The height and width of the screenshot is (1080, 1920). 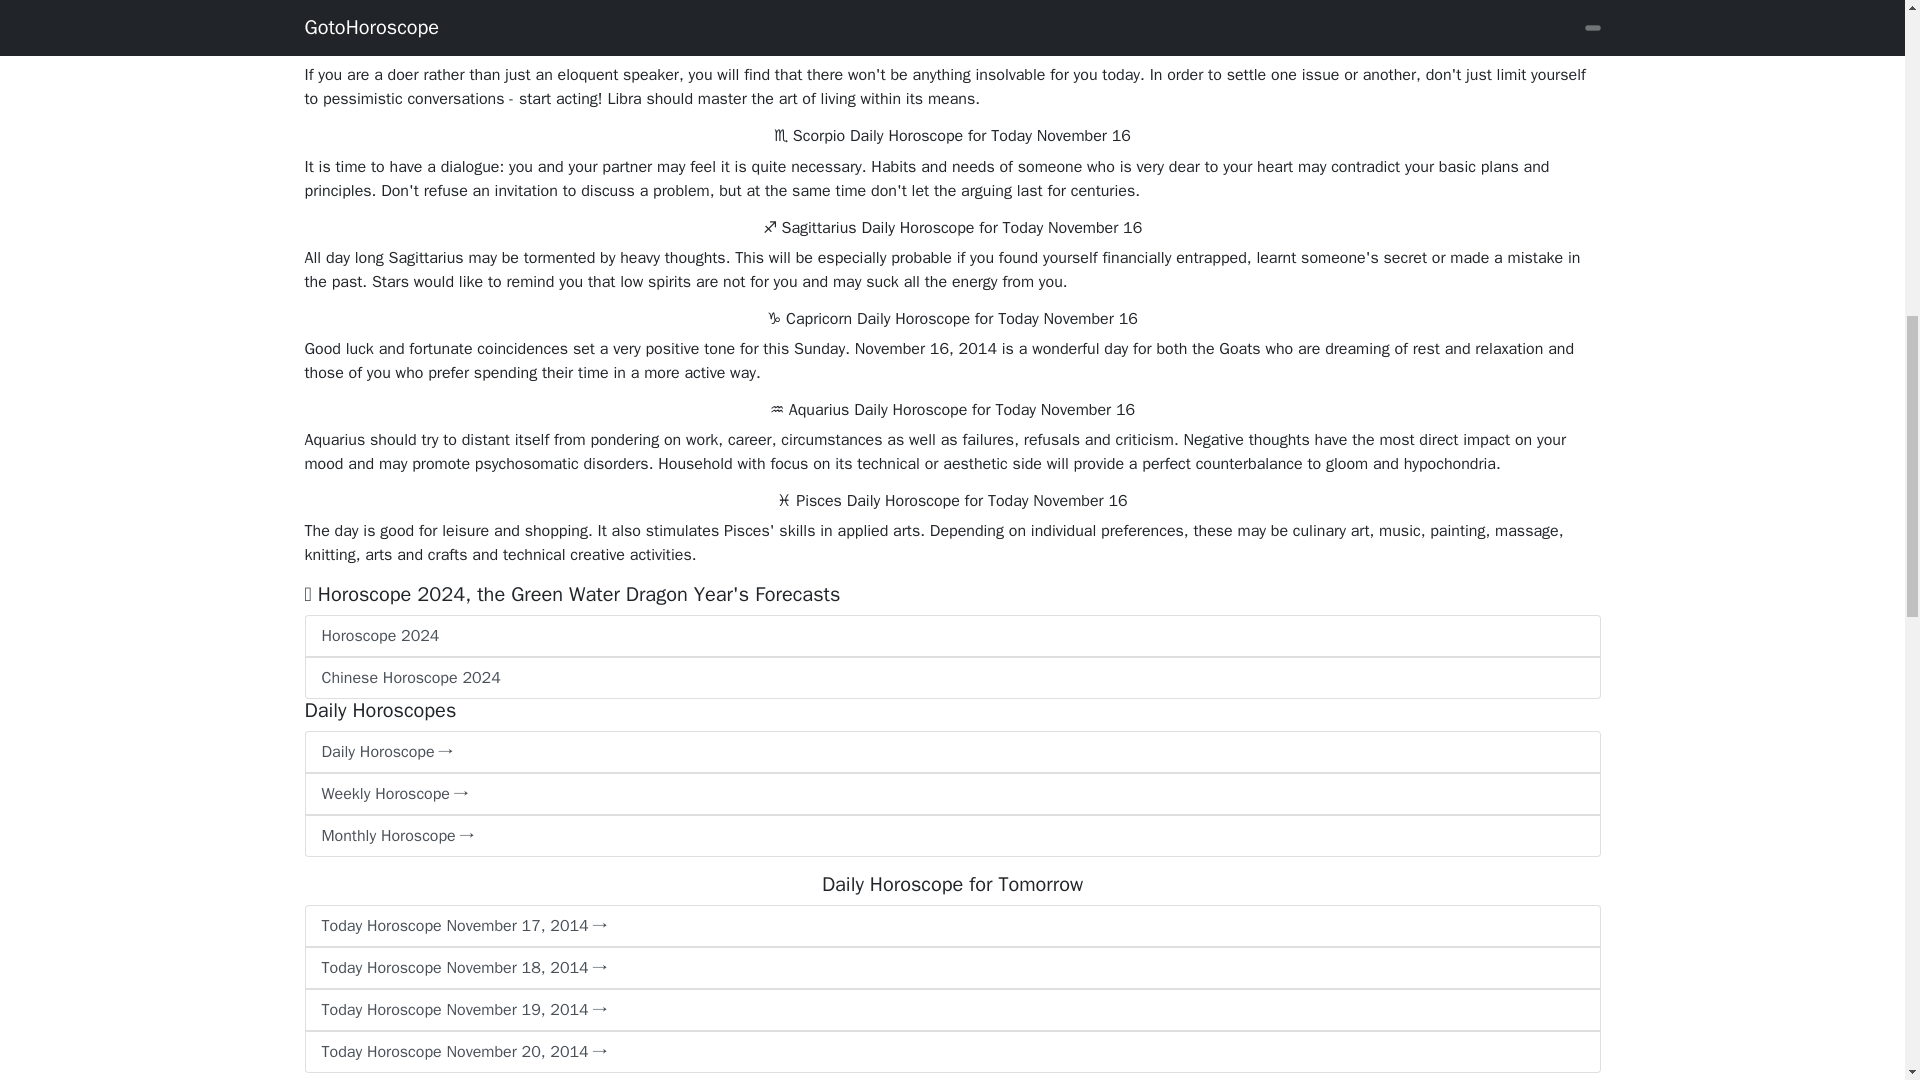 What do you see at coordinates (951, 926) in the screenshot?
I see `Today Horoscope November 17, 2014` at bounding box center [951, 926].